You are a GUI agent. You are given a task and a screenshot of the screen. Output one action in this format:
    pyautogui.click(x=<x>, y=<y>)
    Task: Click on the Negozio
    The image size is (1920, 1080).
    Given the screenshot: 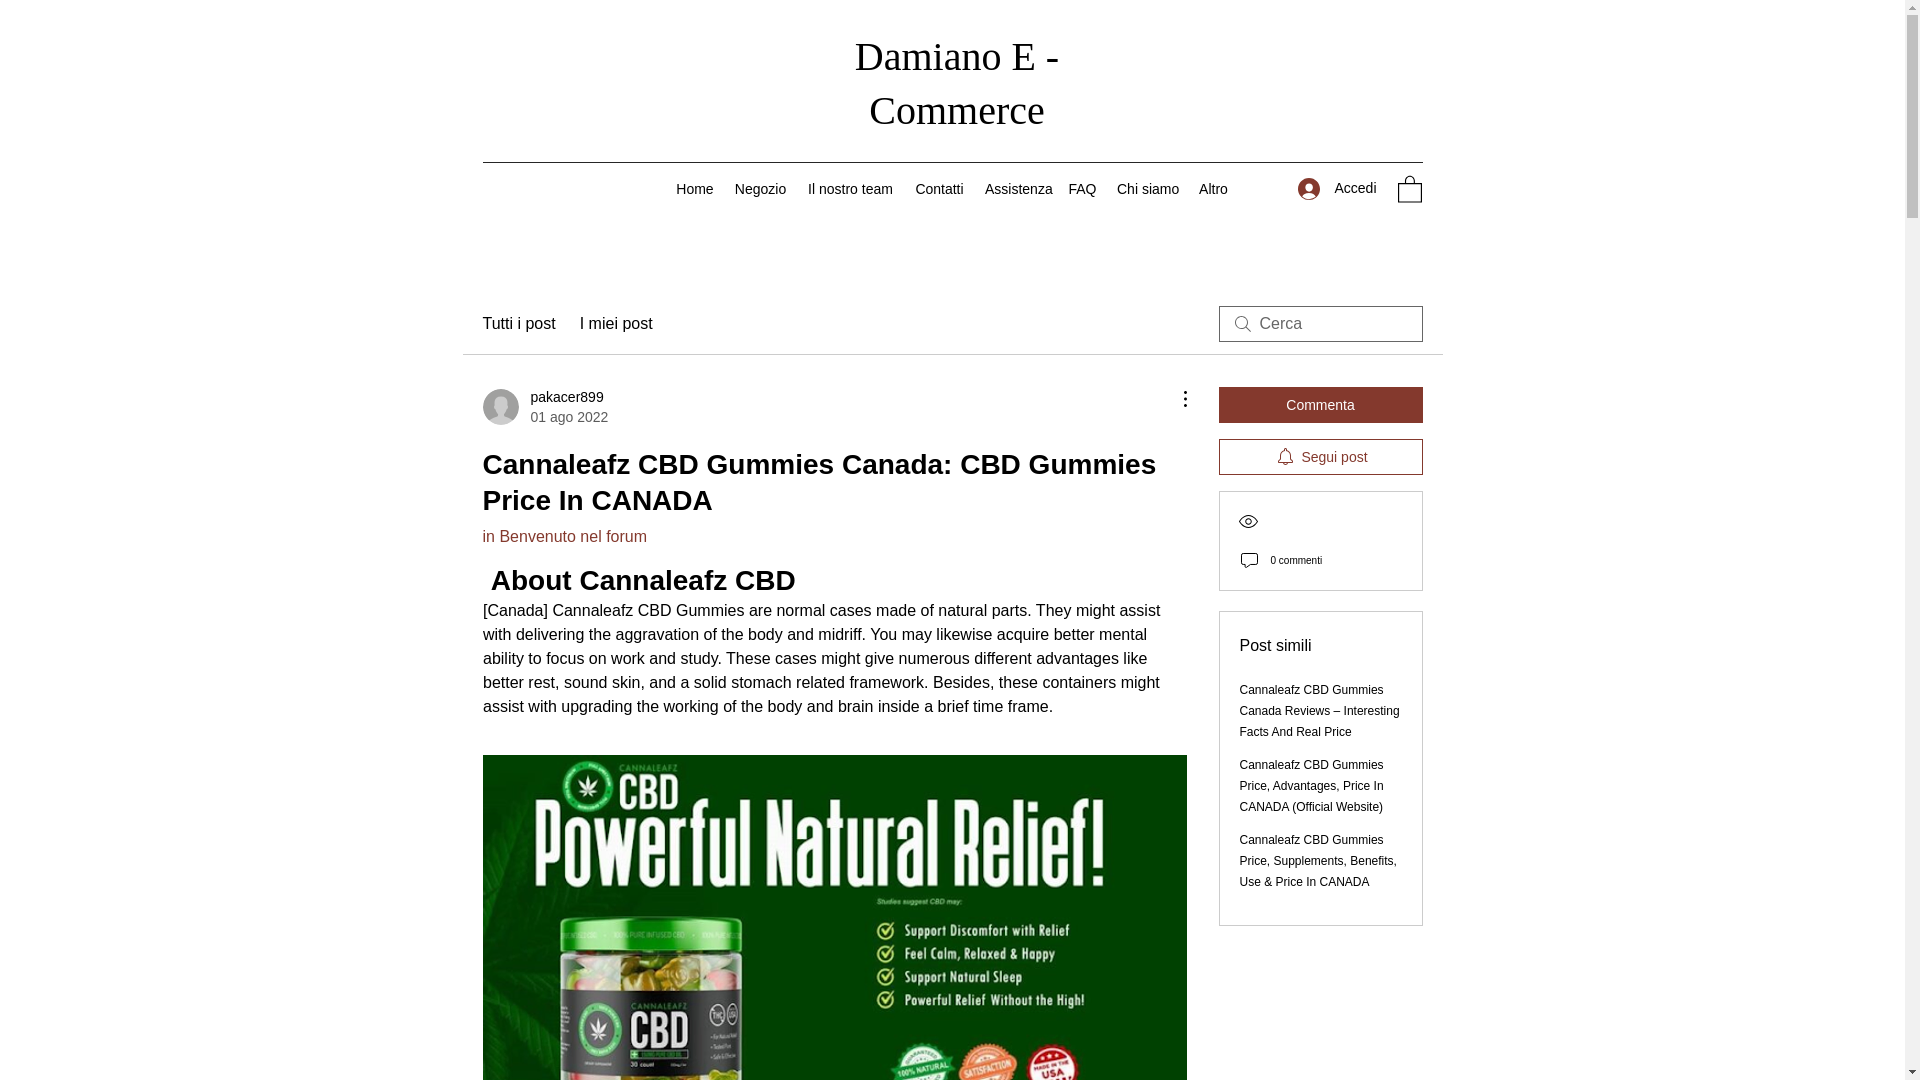 What is the action you would take?
    pyautogui.click(x=760, y=188)
    